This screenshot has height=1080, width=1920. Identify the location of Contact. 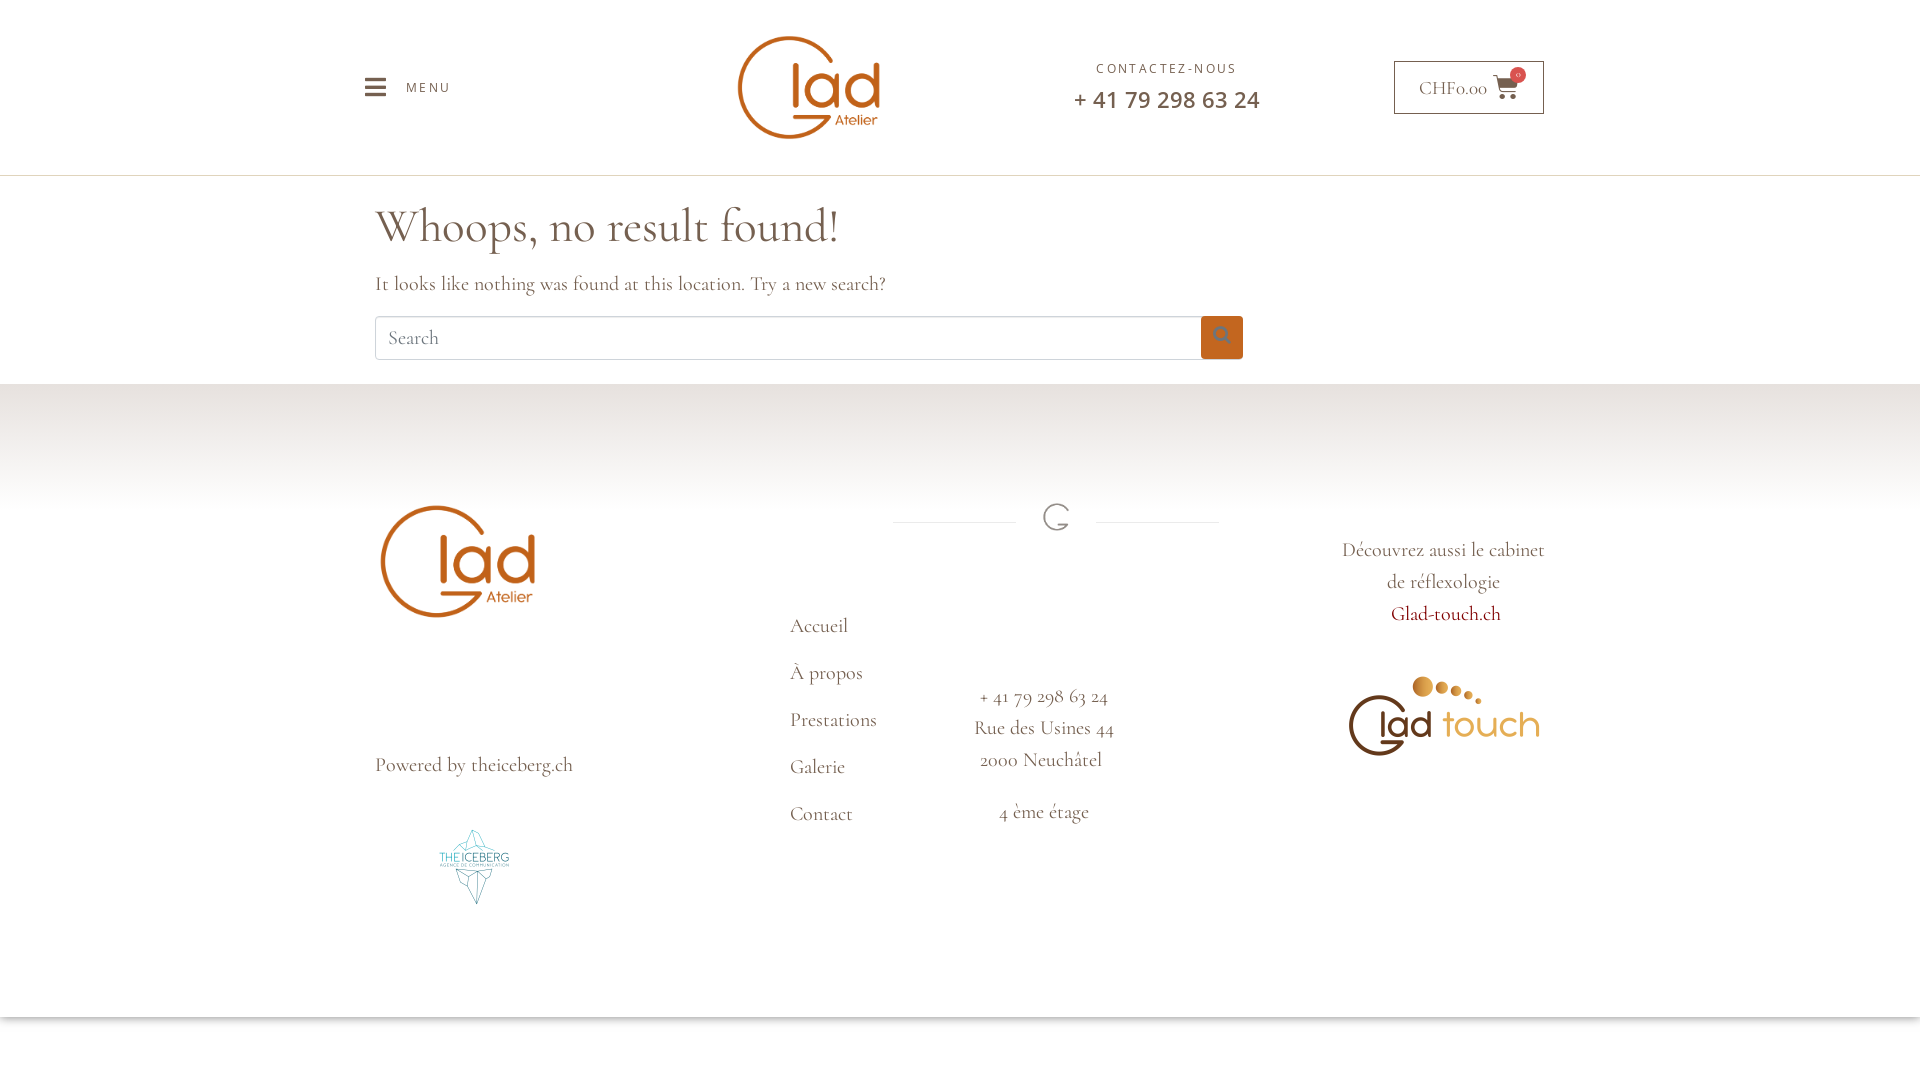
(870, 814).